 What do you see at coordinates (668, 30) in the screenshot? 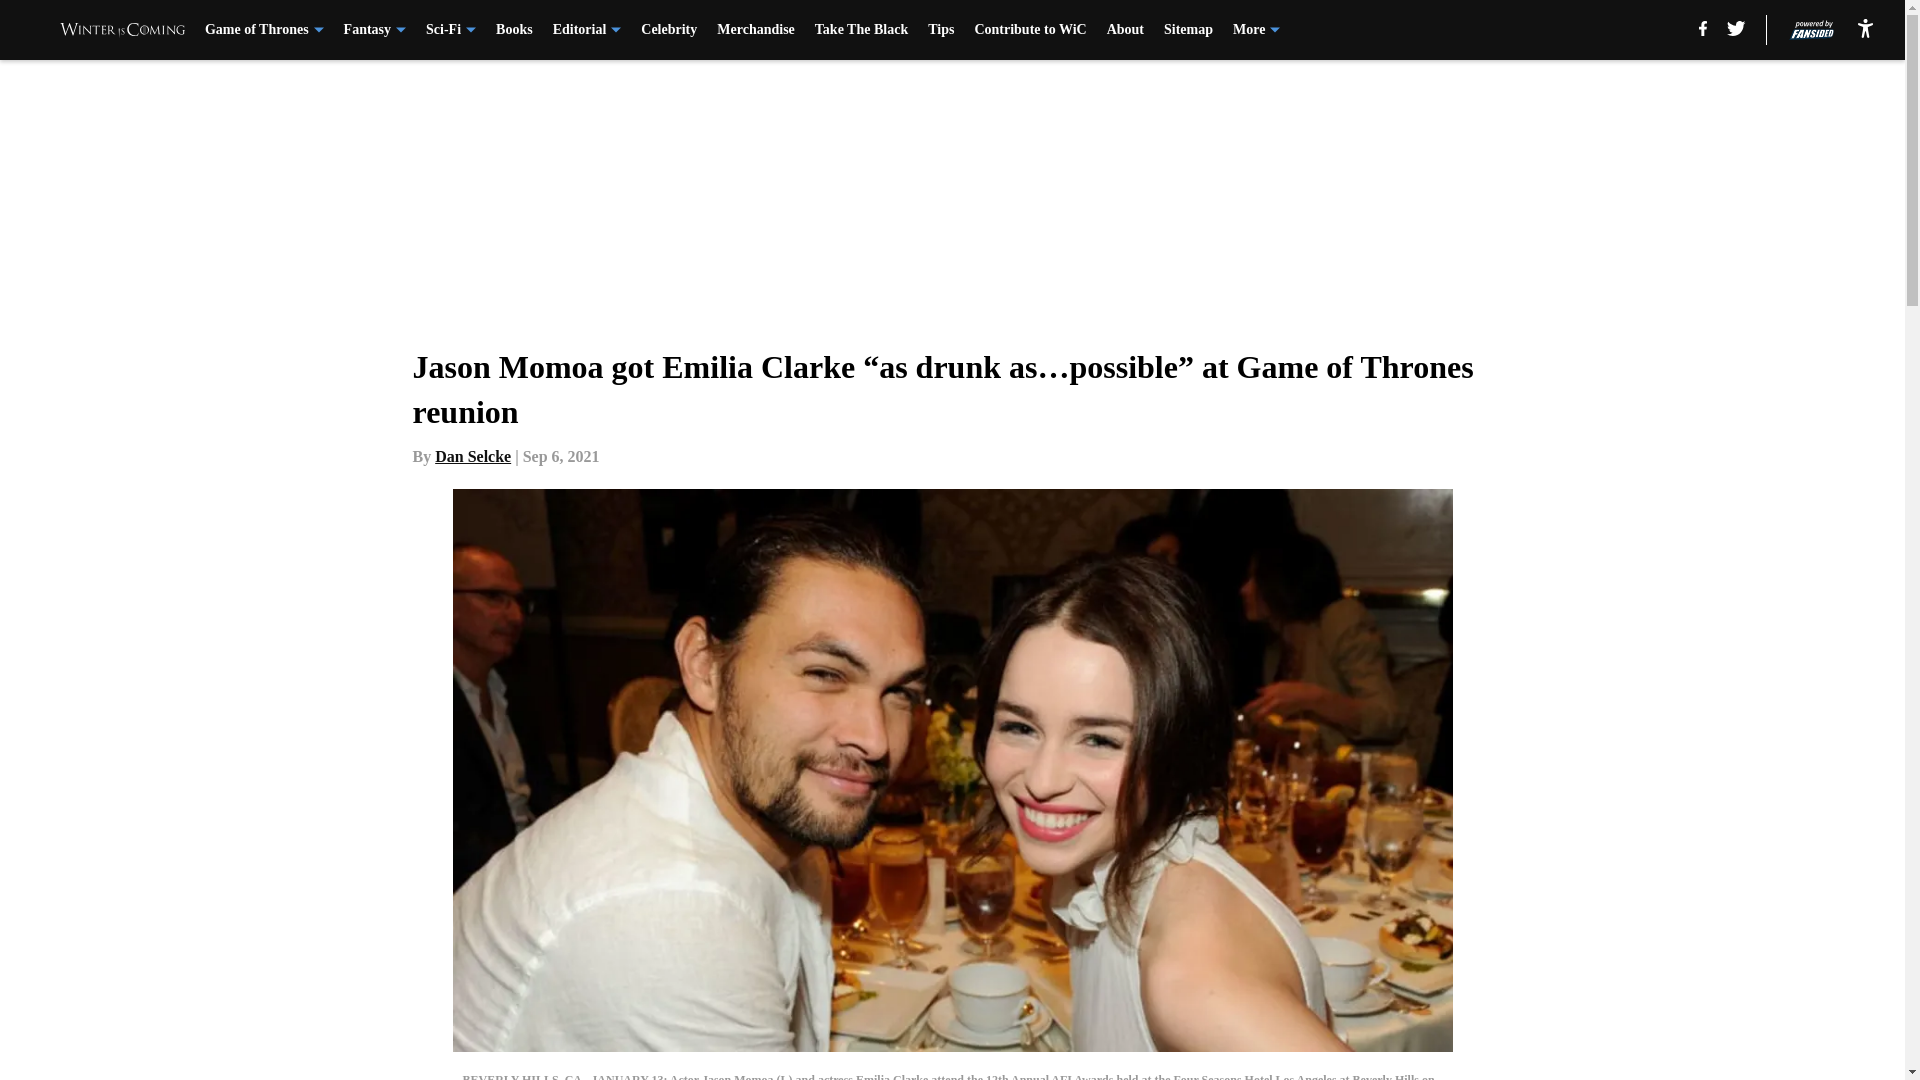
I see `Celebrity` at bounding box center [668, 30].